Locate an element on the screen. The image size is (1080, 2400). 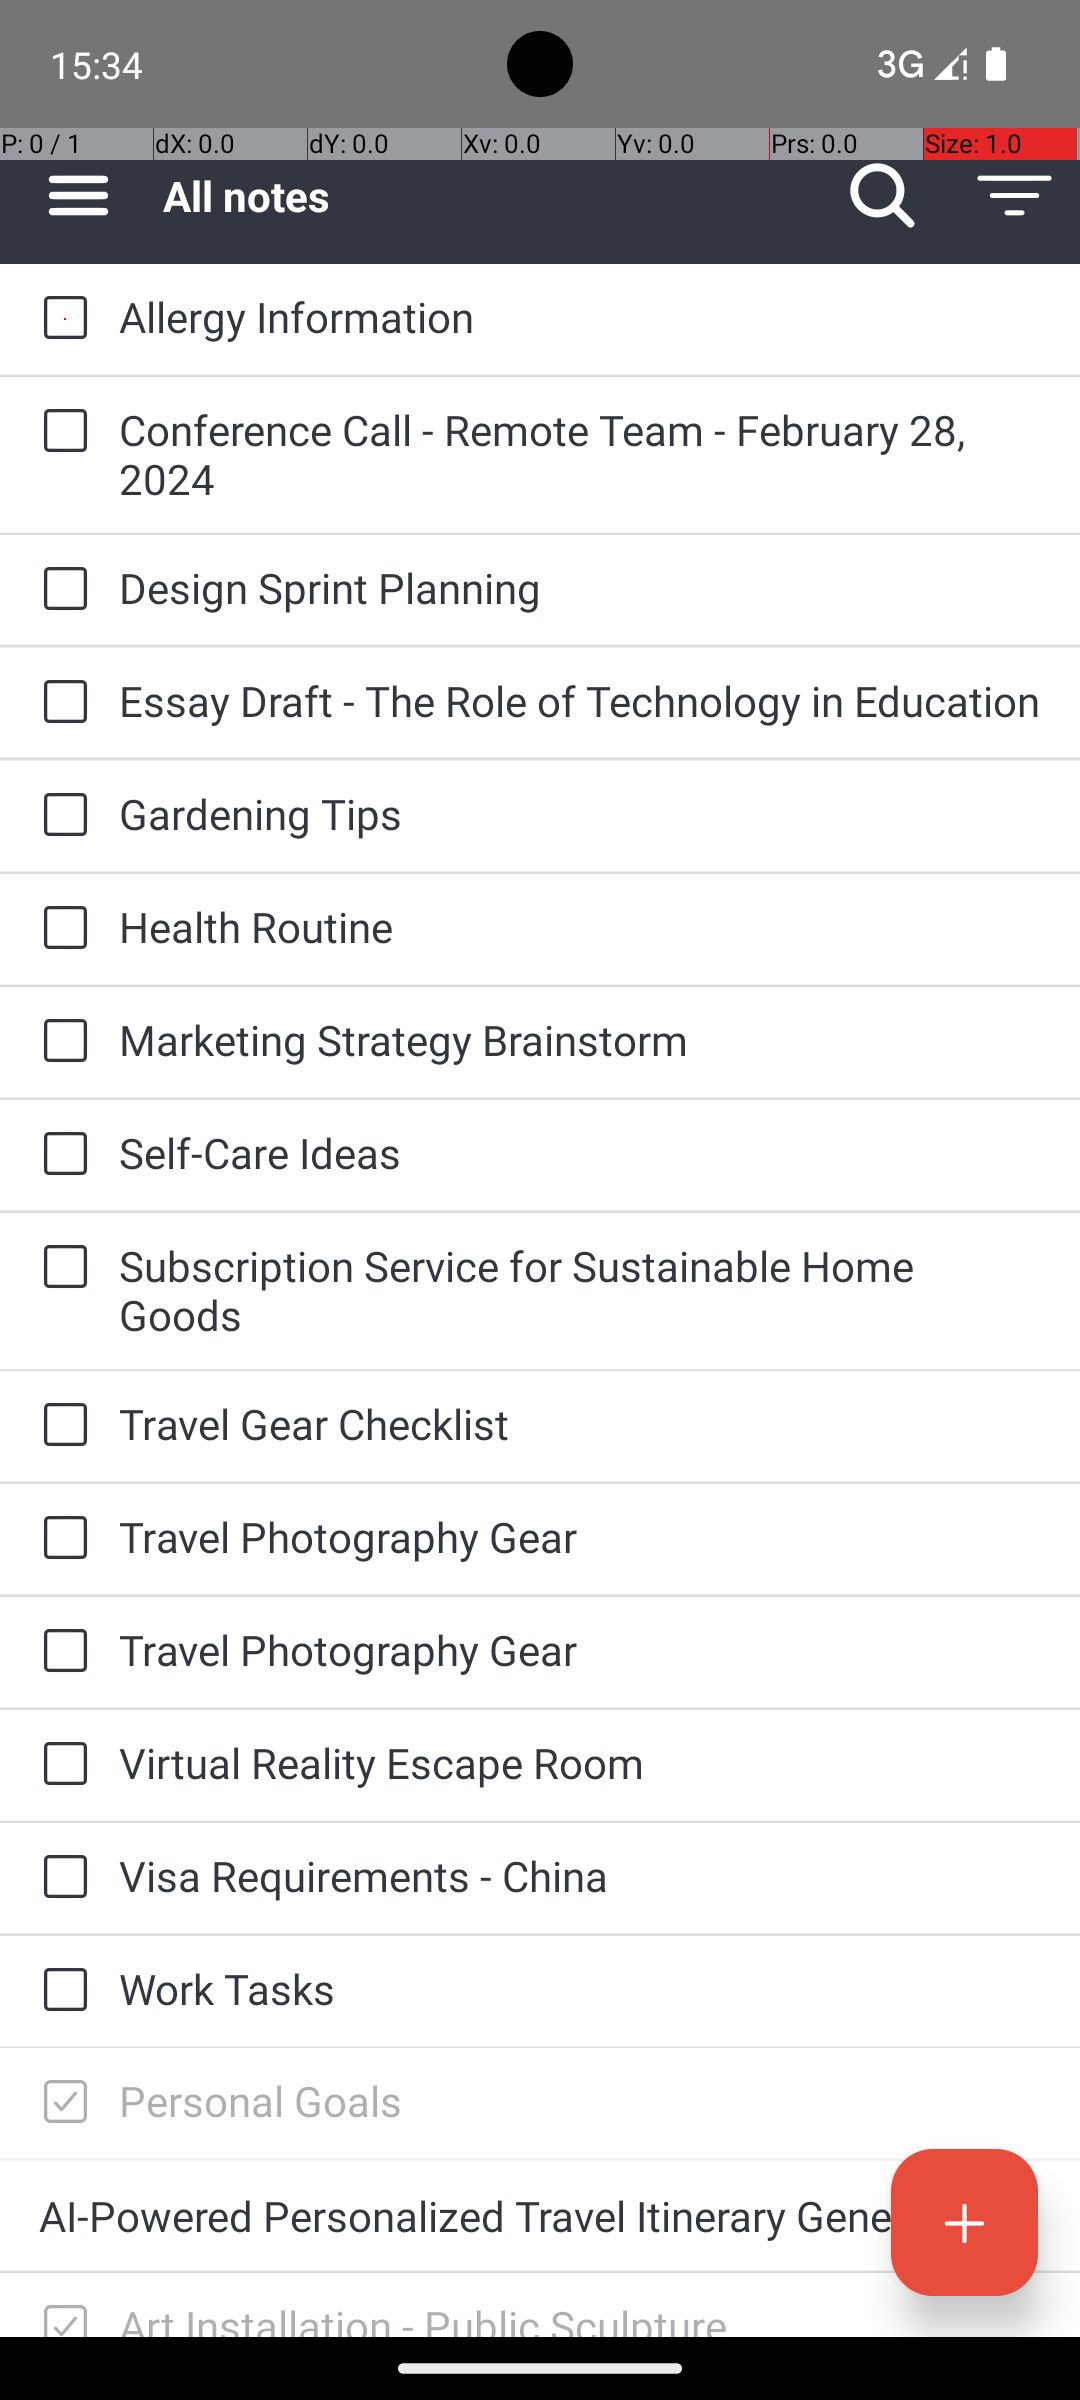
to-do: Visa Requirements - China is located at coordinates (60, 1878).